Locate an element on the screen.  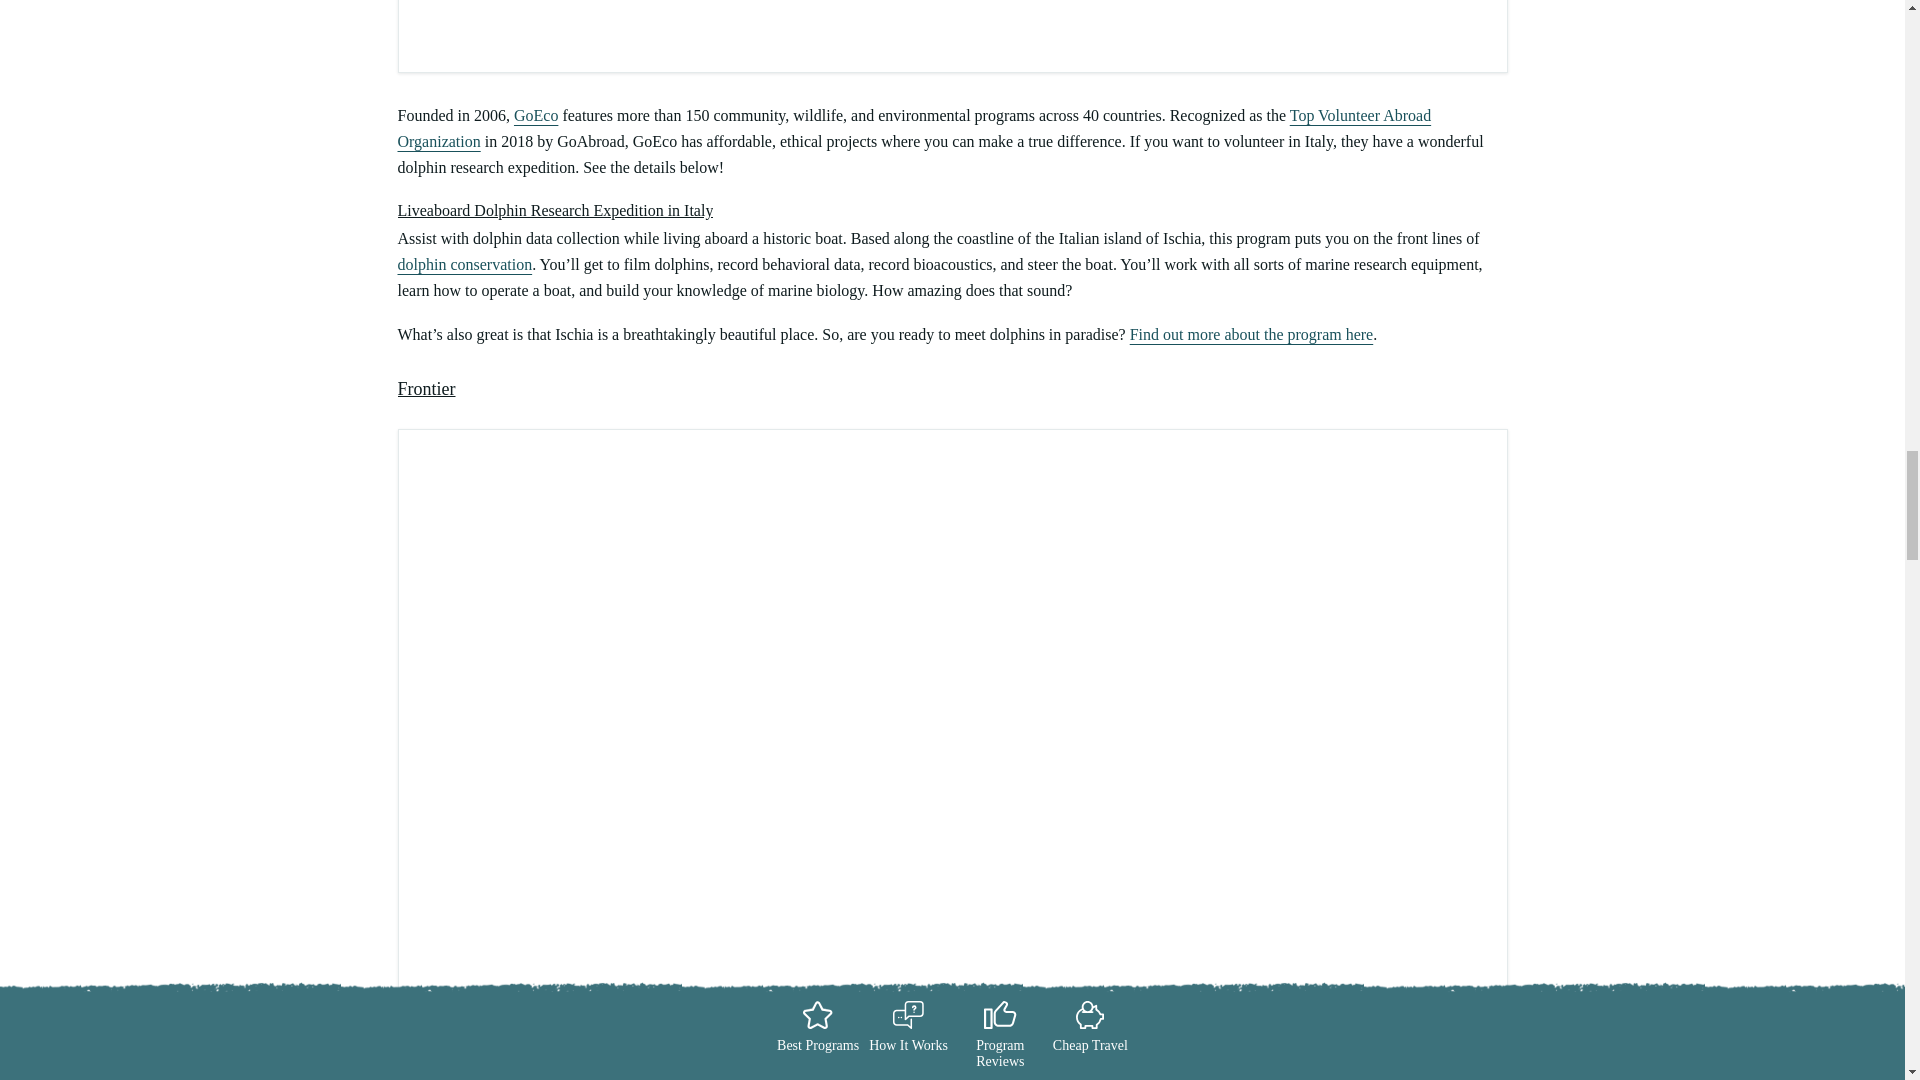
Liveaboard Dolphin Research Expedition in Italy is located at coordinates (556, 210).